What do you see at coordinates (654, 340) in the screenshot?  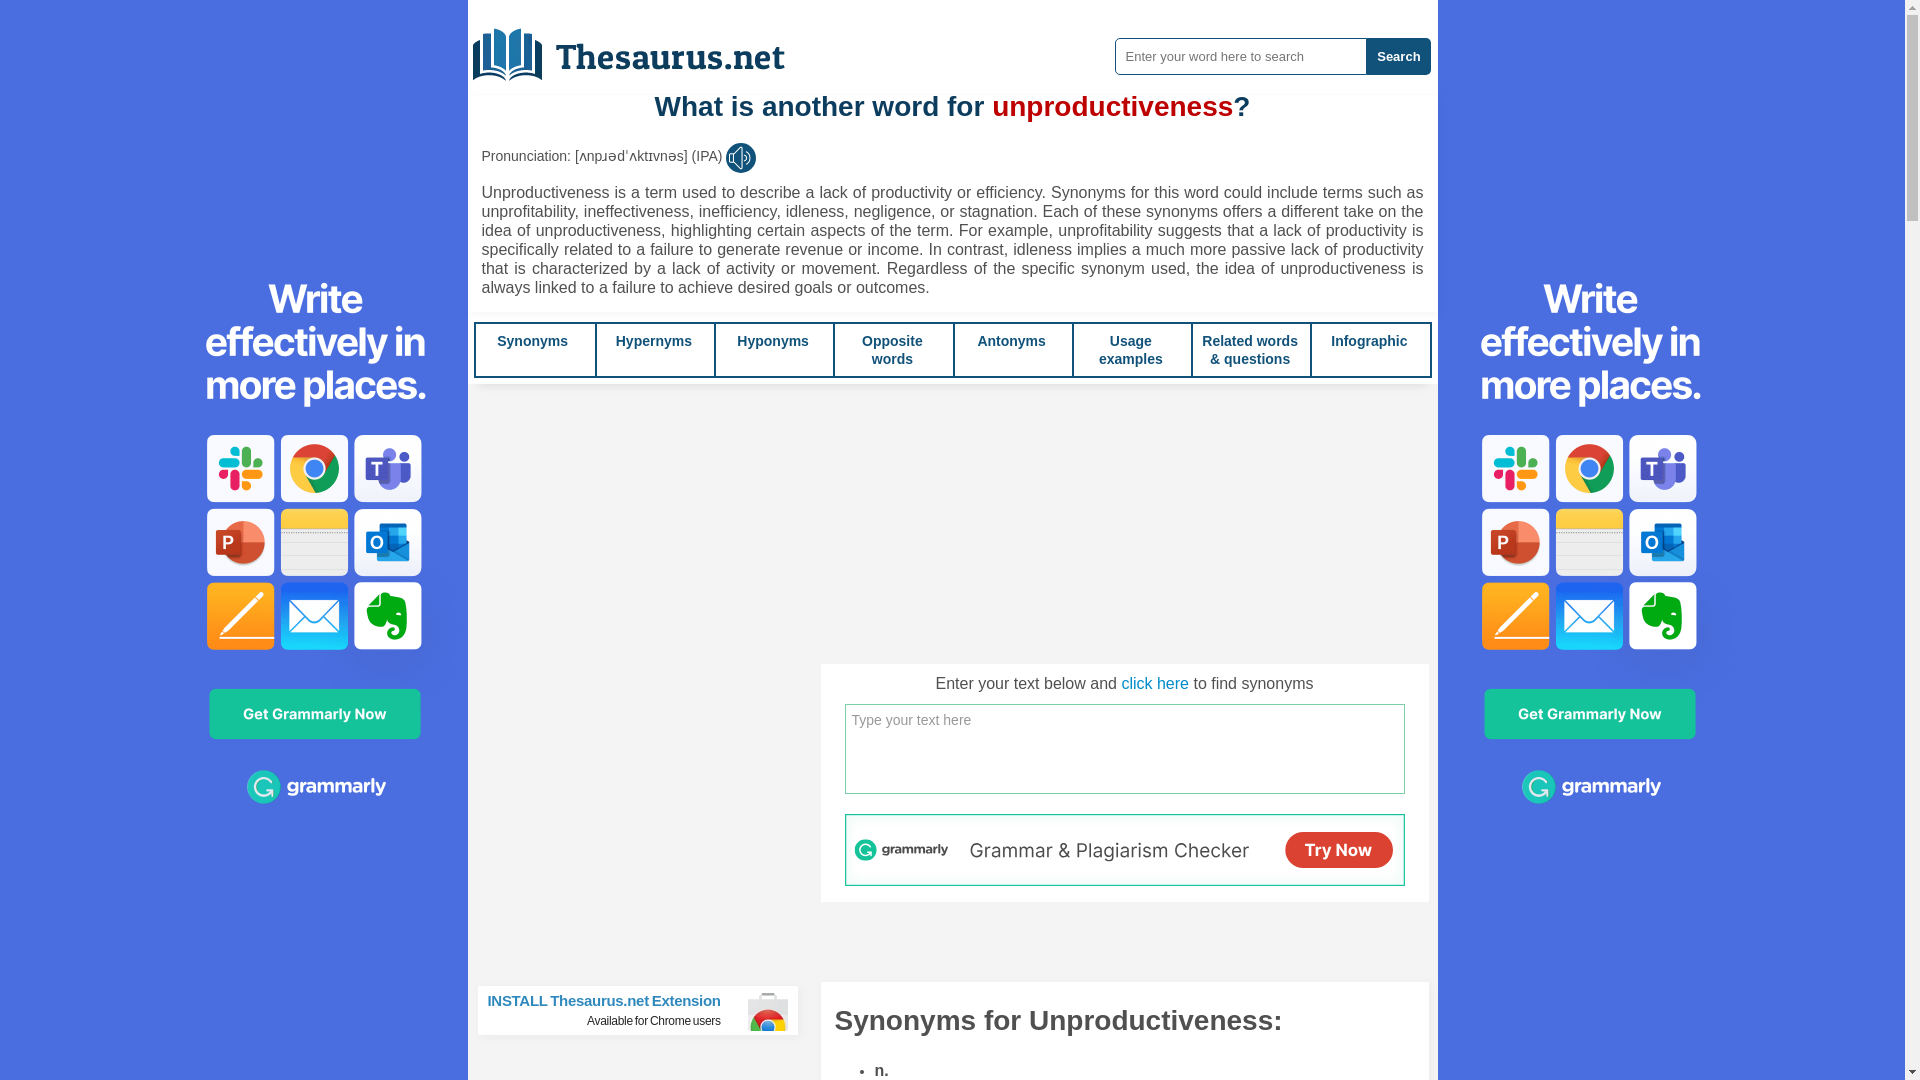 I see `Hyponyms` at bounding box center [654, 340].